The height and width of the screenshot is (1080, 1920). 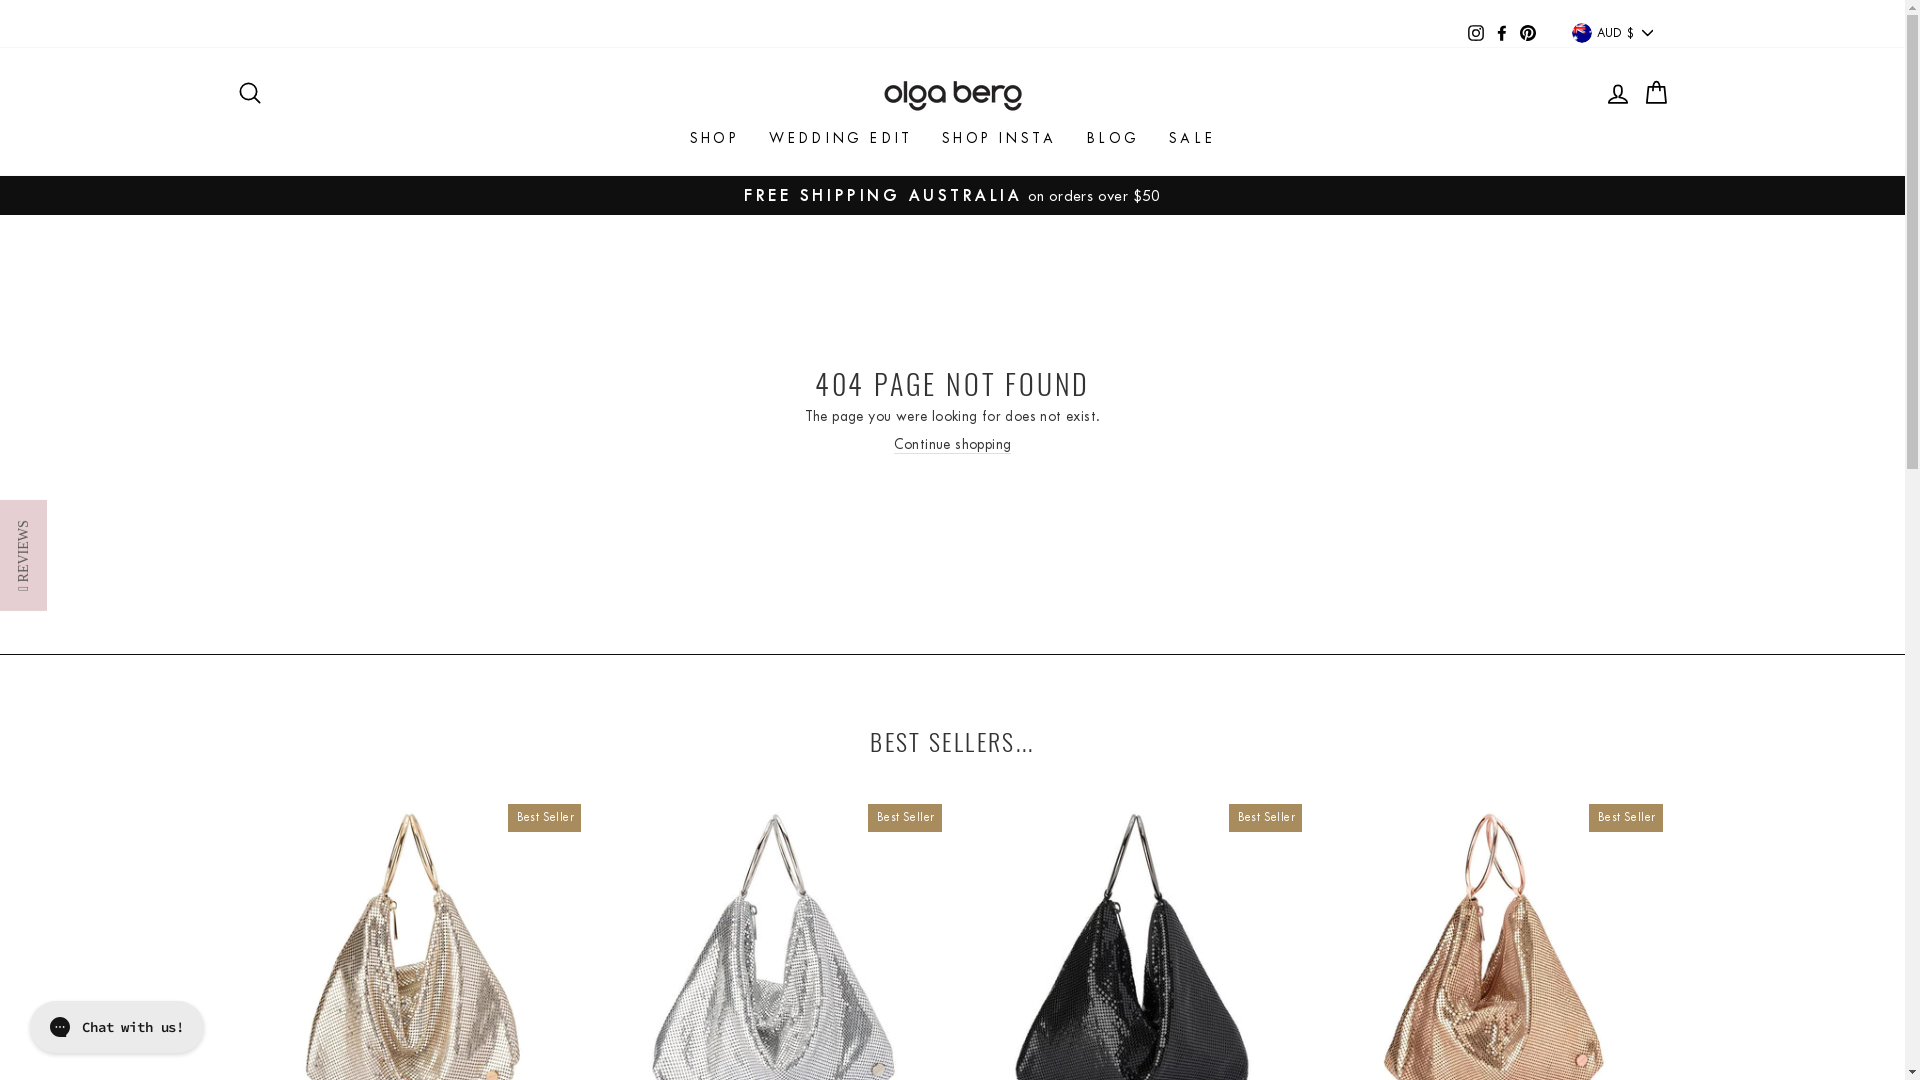 What do you see at coordinates (1502, 33) in the screenshot?
I see `Facebook` at bounding box center [1502, 33].